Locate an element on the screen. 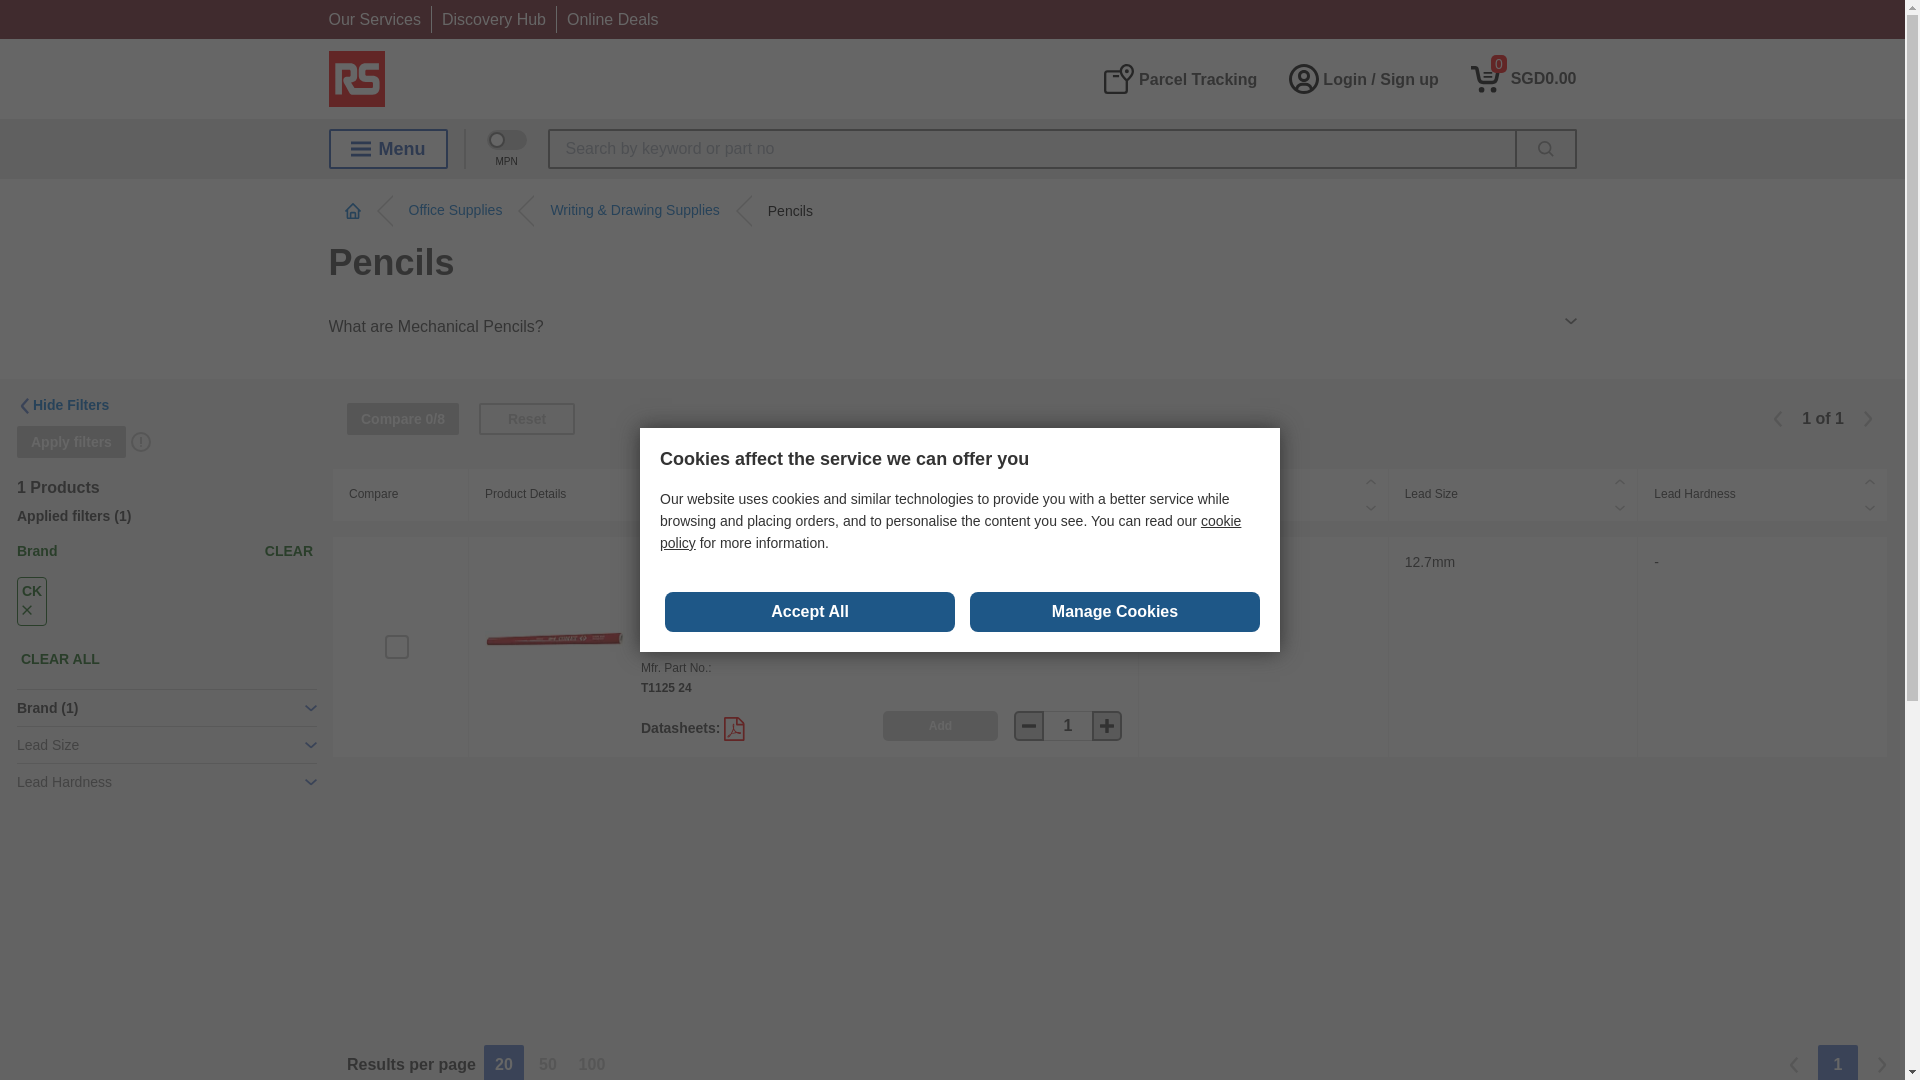 This screenshot has height=1080, width=1920. Menu is located at coordinates (388, 148).